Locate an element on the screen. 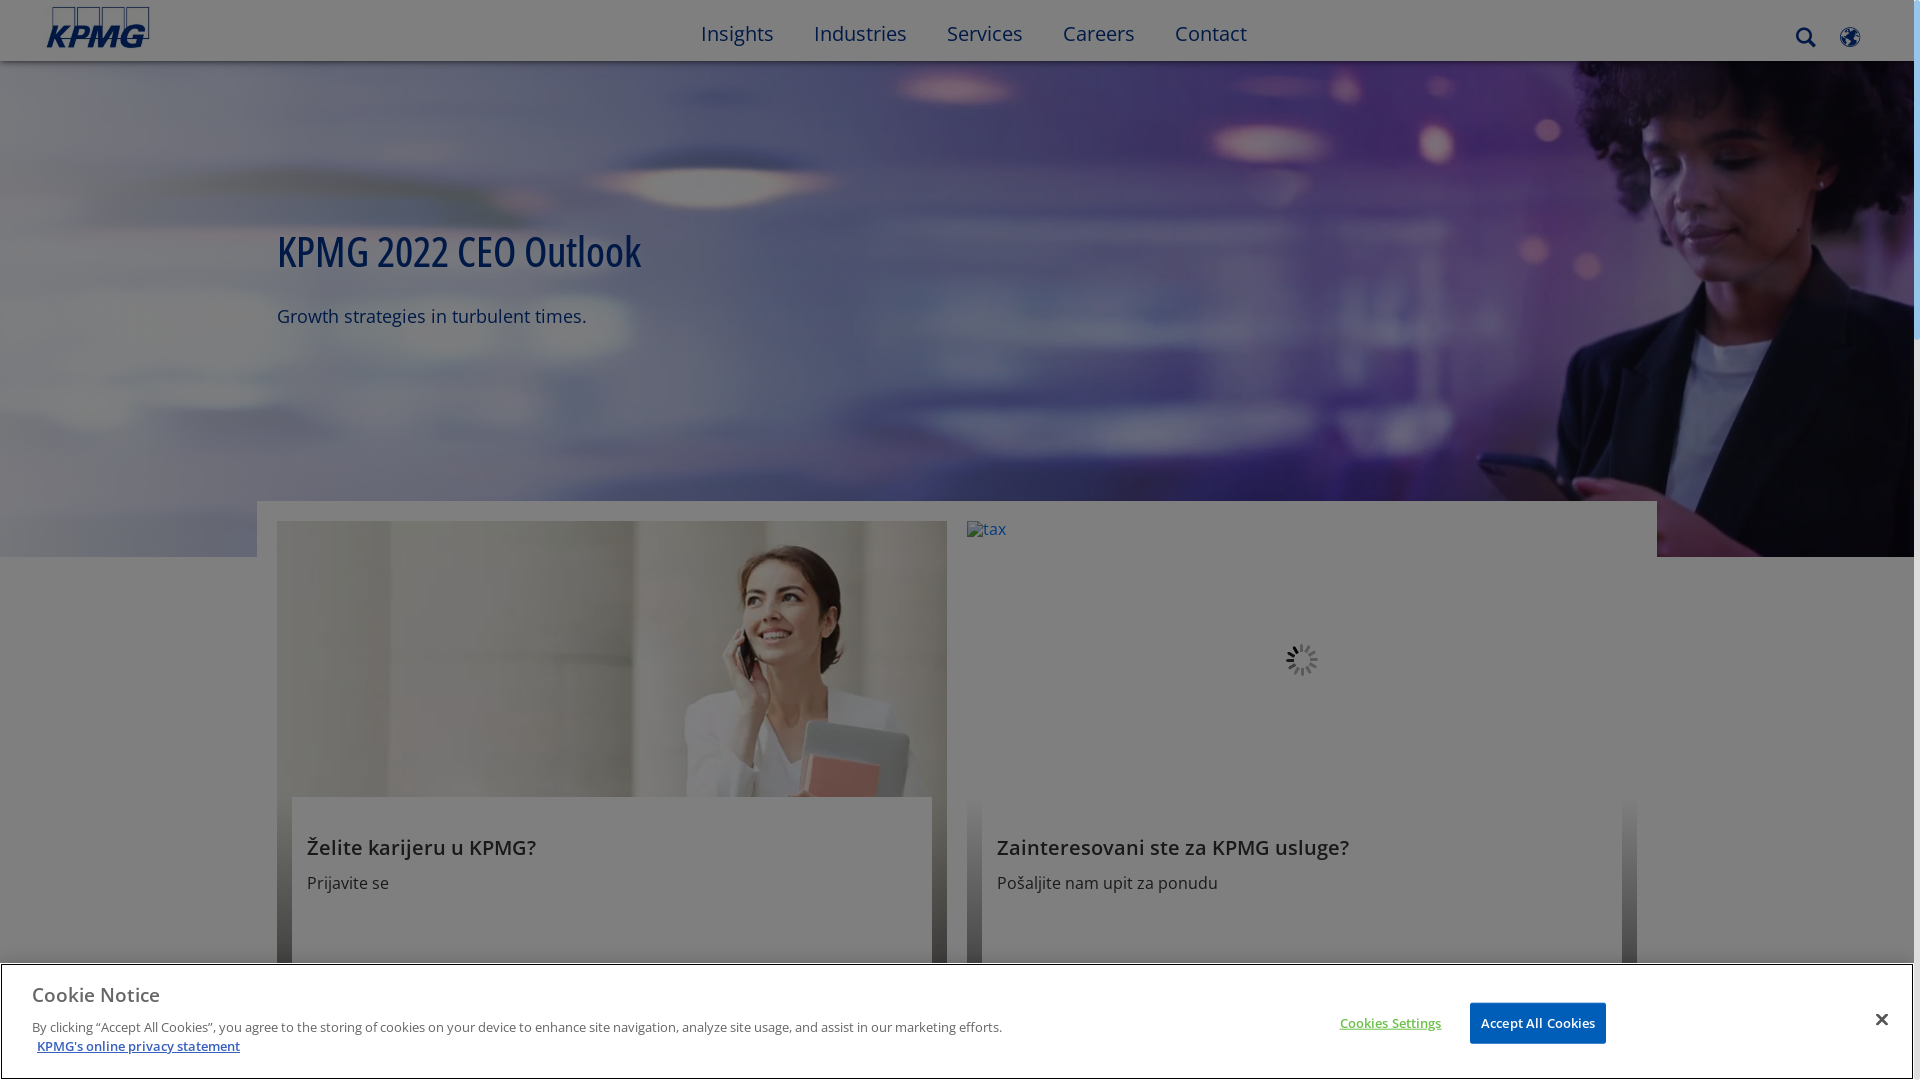  Insights is located at coordinates (738, 31).